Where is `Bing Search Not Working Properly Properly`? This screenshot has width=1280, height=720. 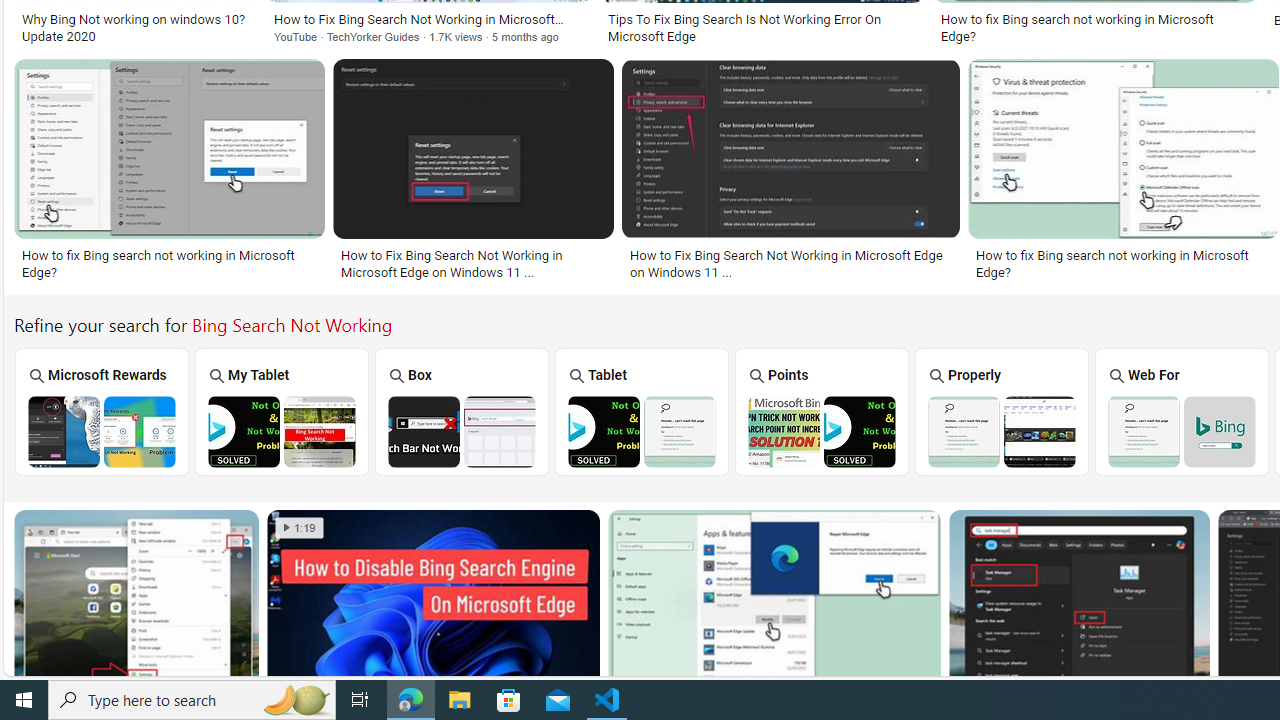
Bing Search Not Working Properly Properly is located at coordinates (1002, 411).